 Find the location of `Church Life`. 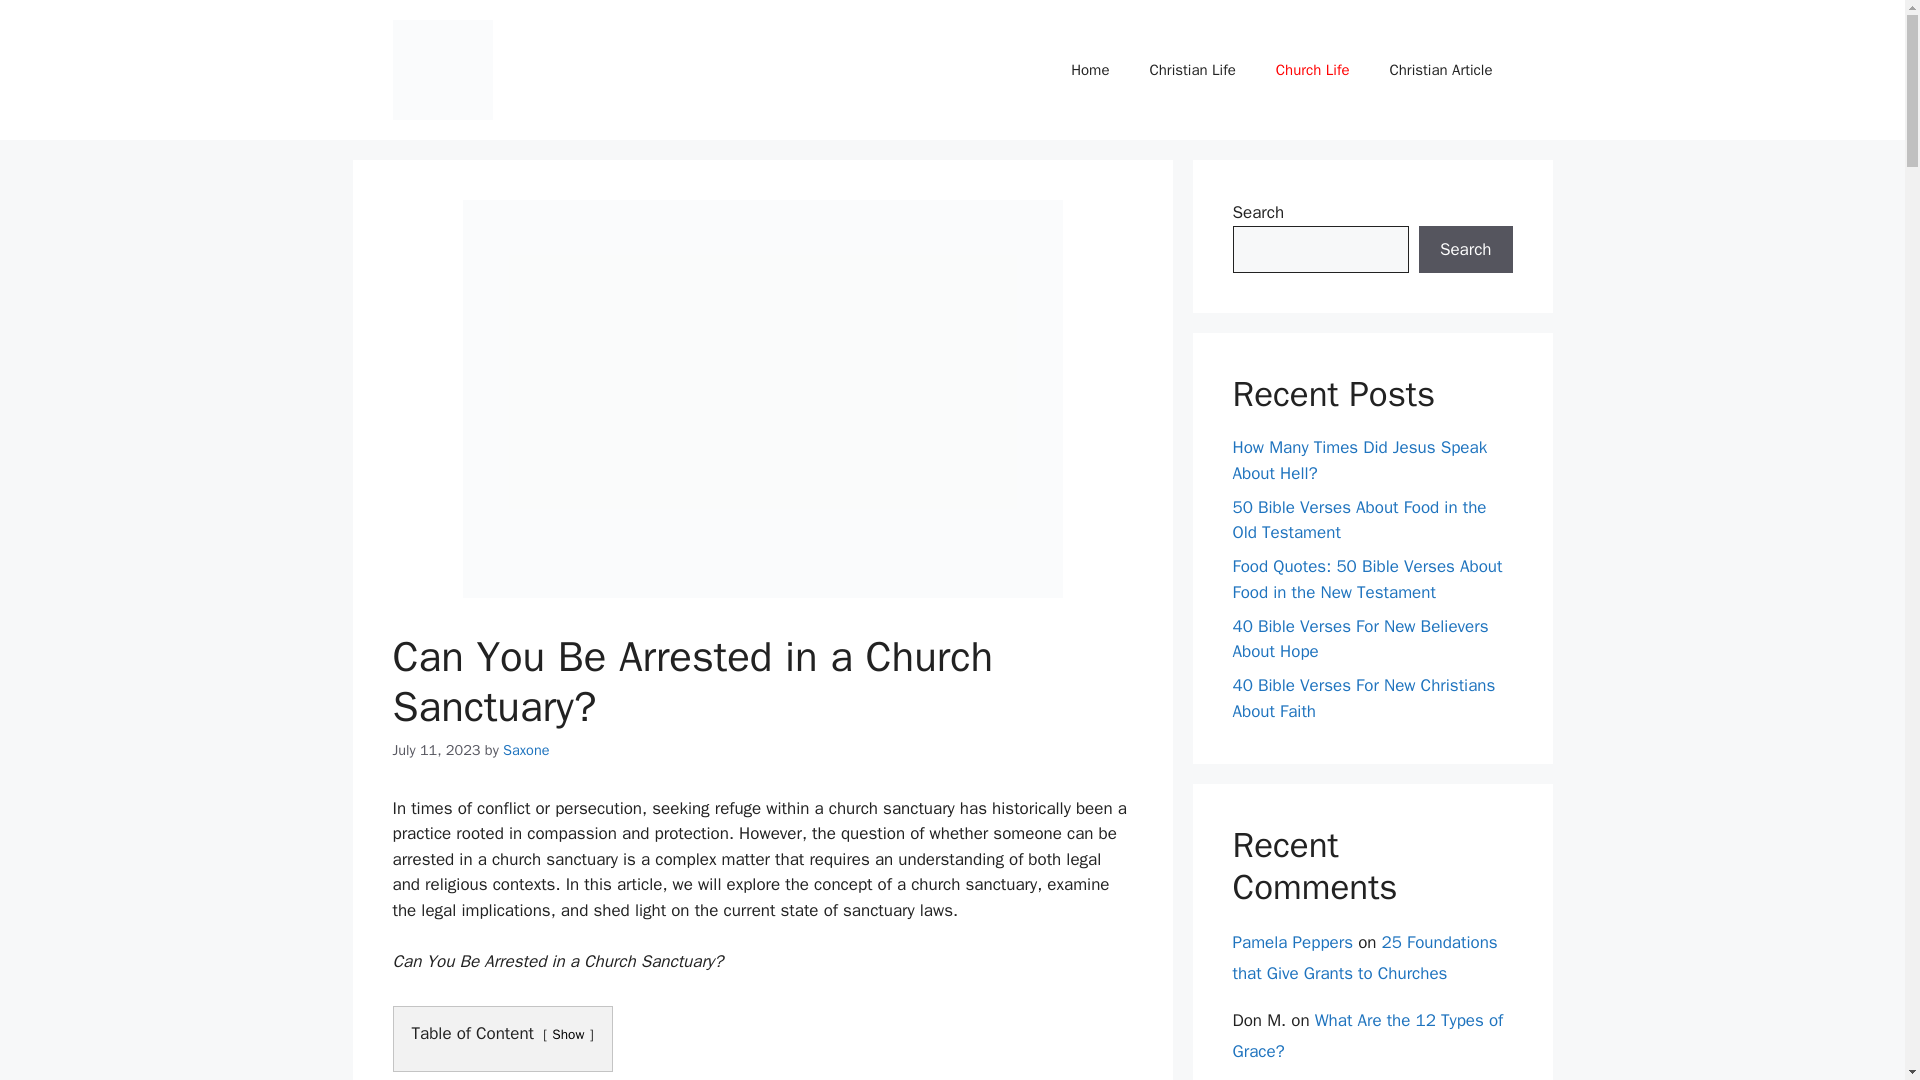

Church Life is located at coordinates (1312, 70).